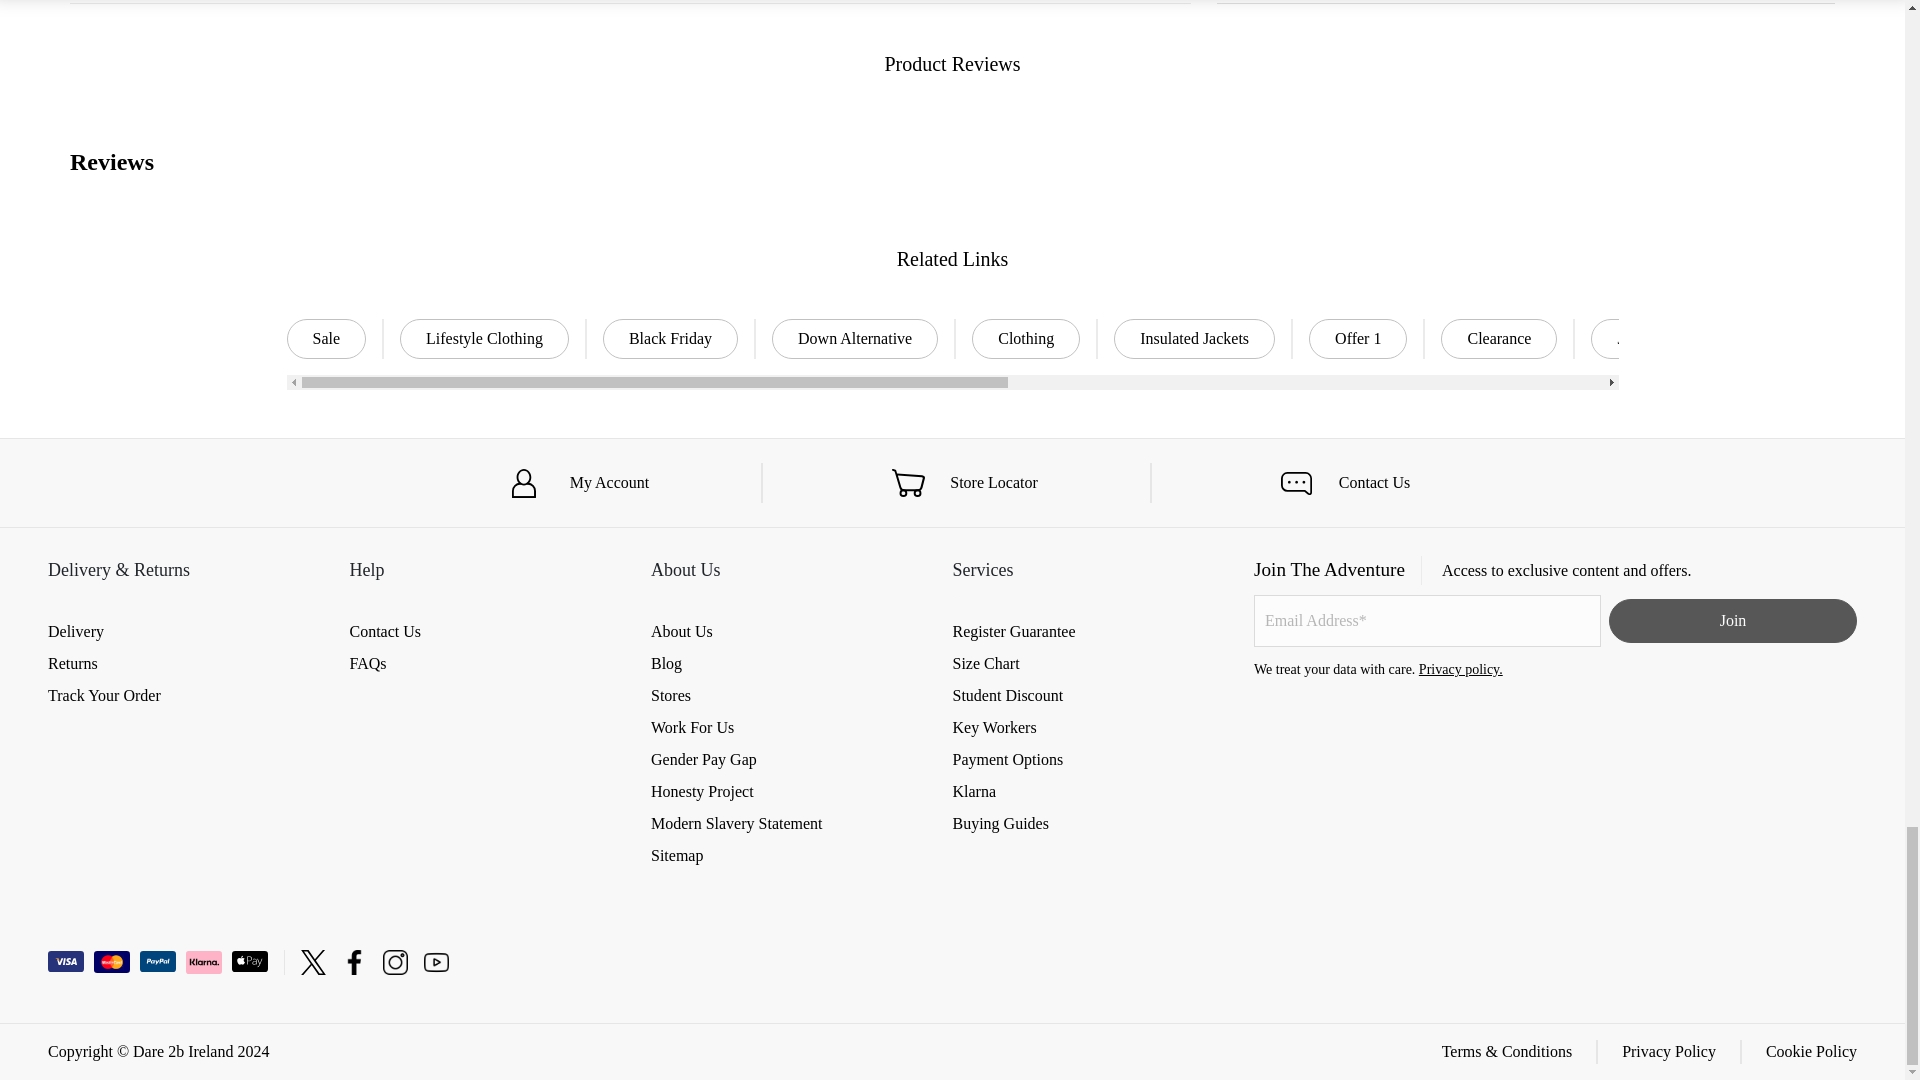 This screenshot has height=1080, width=1920. I want to click on Join, so click(1732, 620).